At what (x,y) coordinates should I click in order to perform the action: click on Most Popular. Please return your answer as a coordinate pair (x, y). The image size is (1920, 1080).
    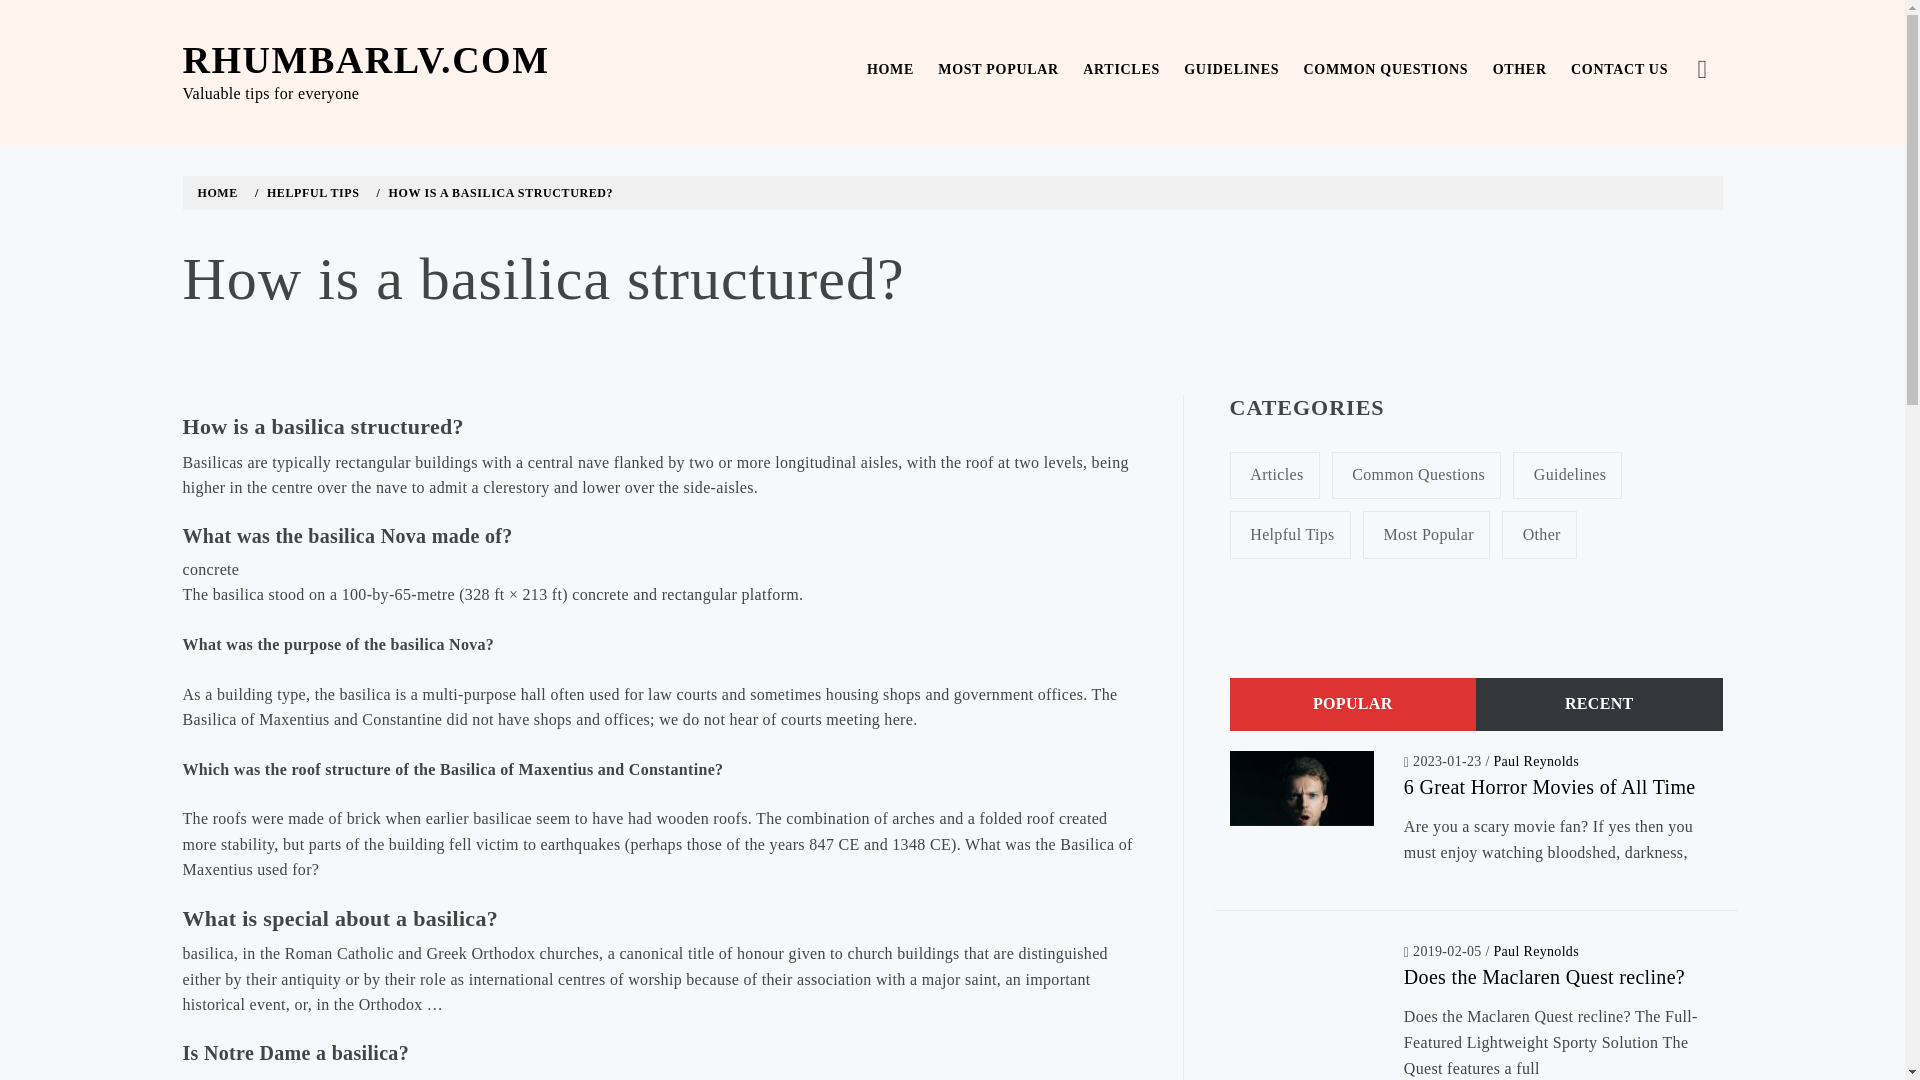
    Looking at the image, I should click on (1426, 534).